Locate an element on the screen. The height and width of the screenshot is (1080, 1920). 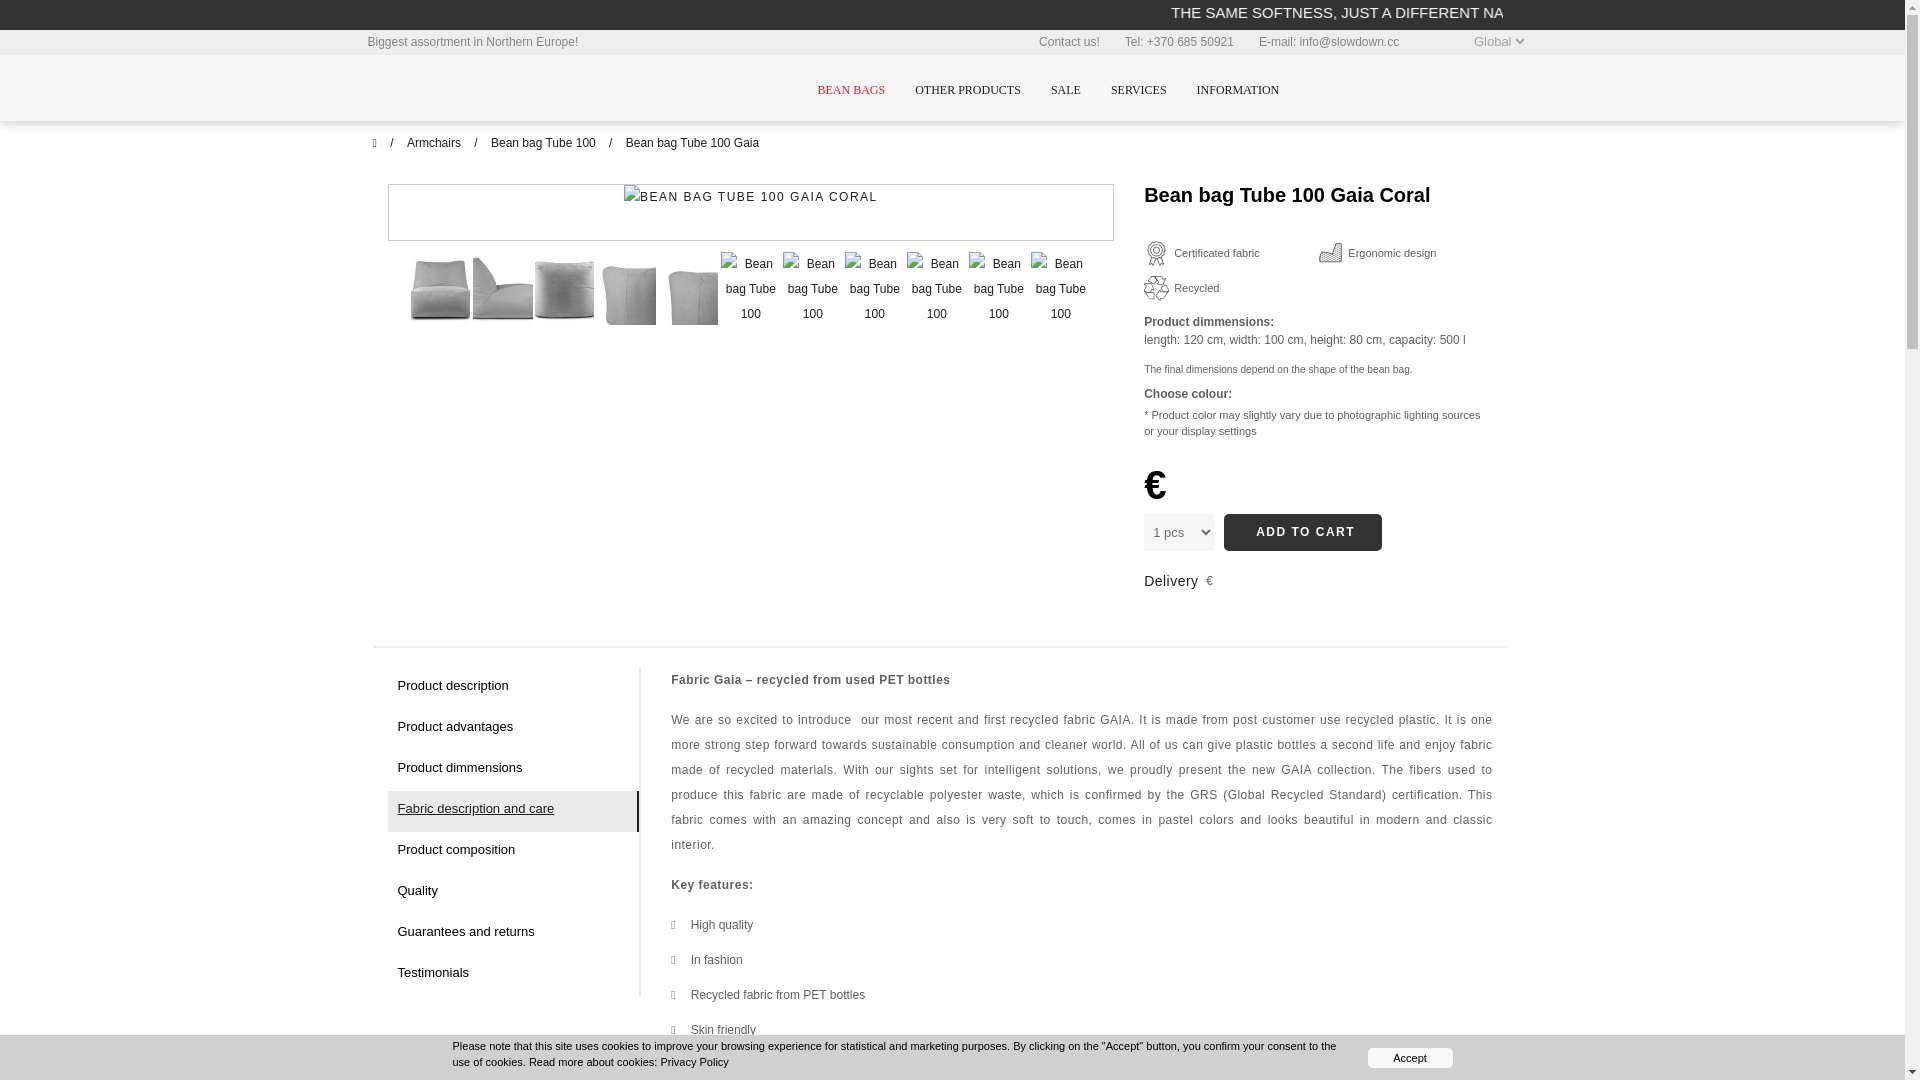
INFORMATION is located at coordinates (1238, 90).